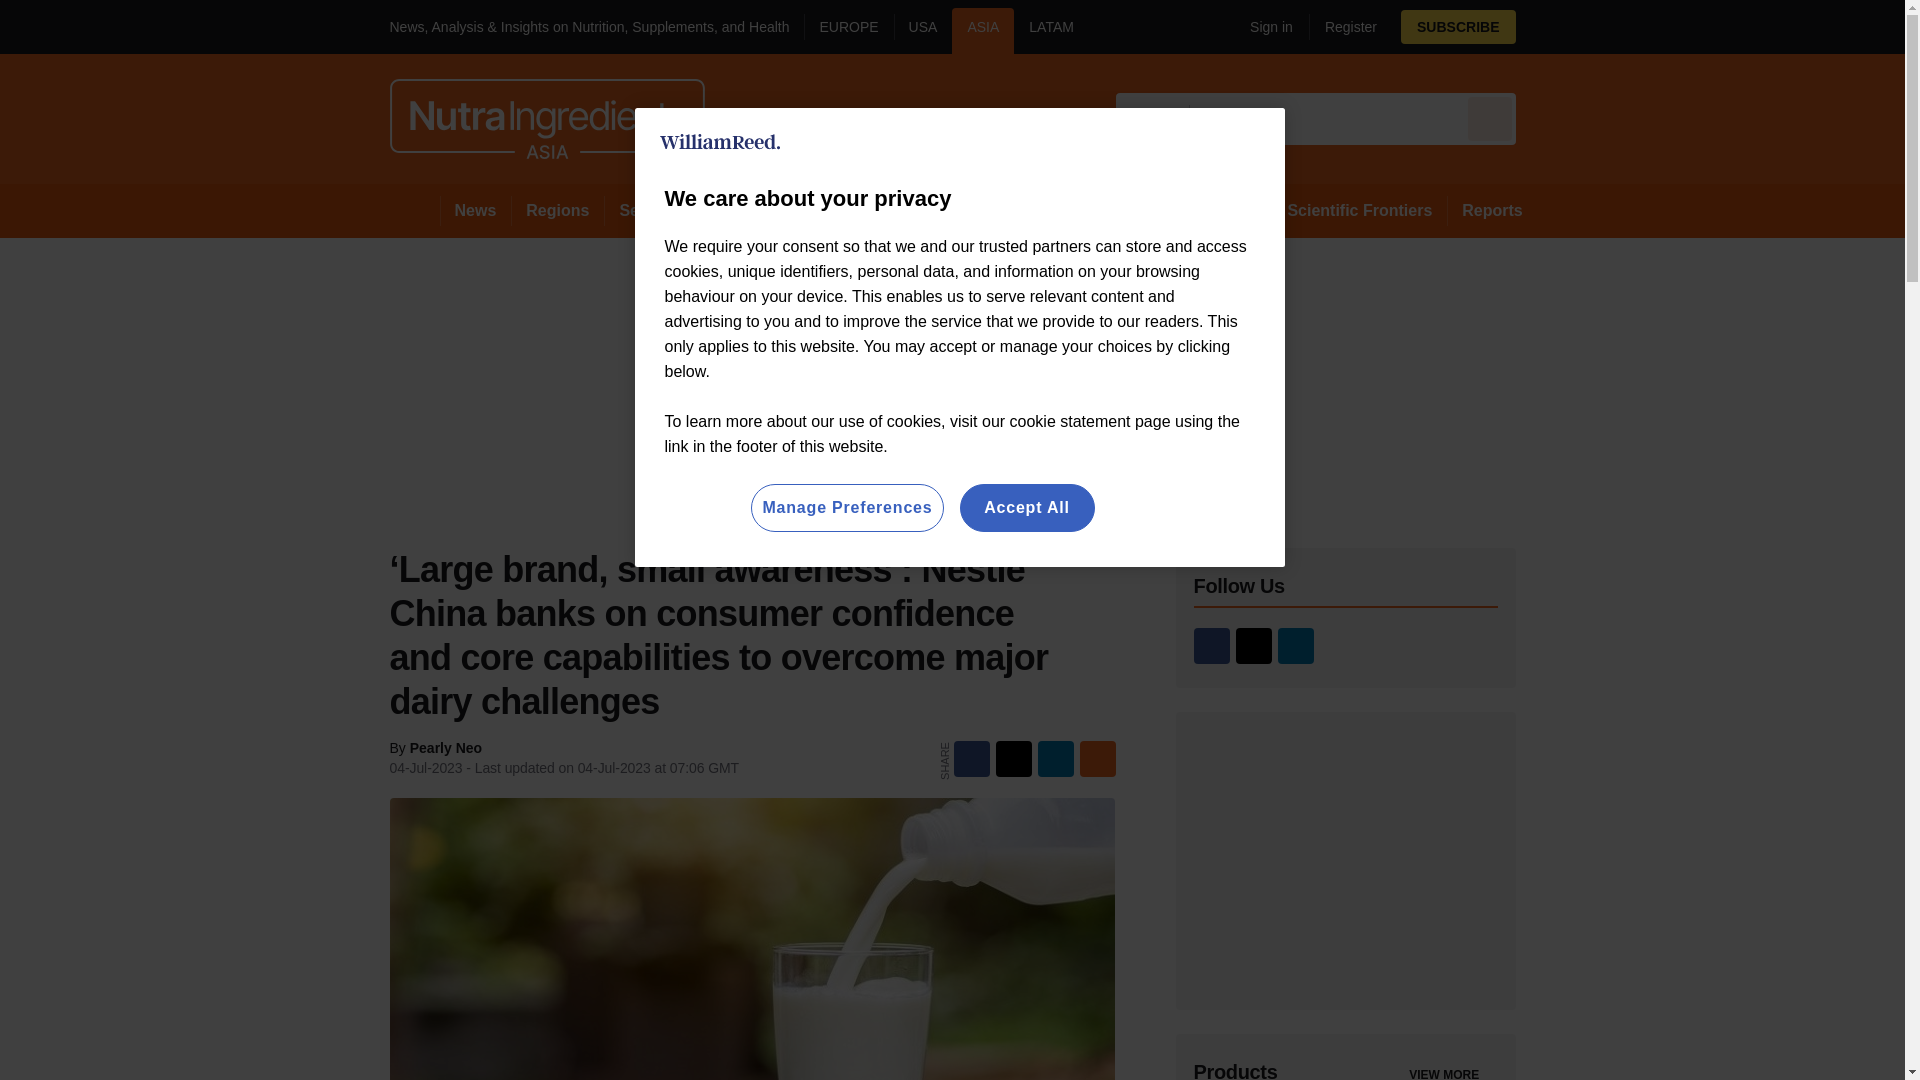 The width and height of the screenshot is (1920, 1080). I want to click on SUBSCRIBE, so click(1458, 26).